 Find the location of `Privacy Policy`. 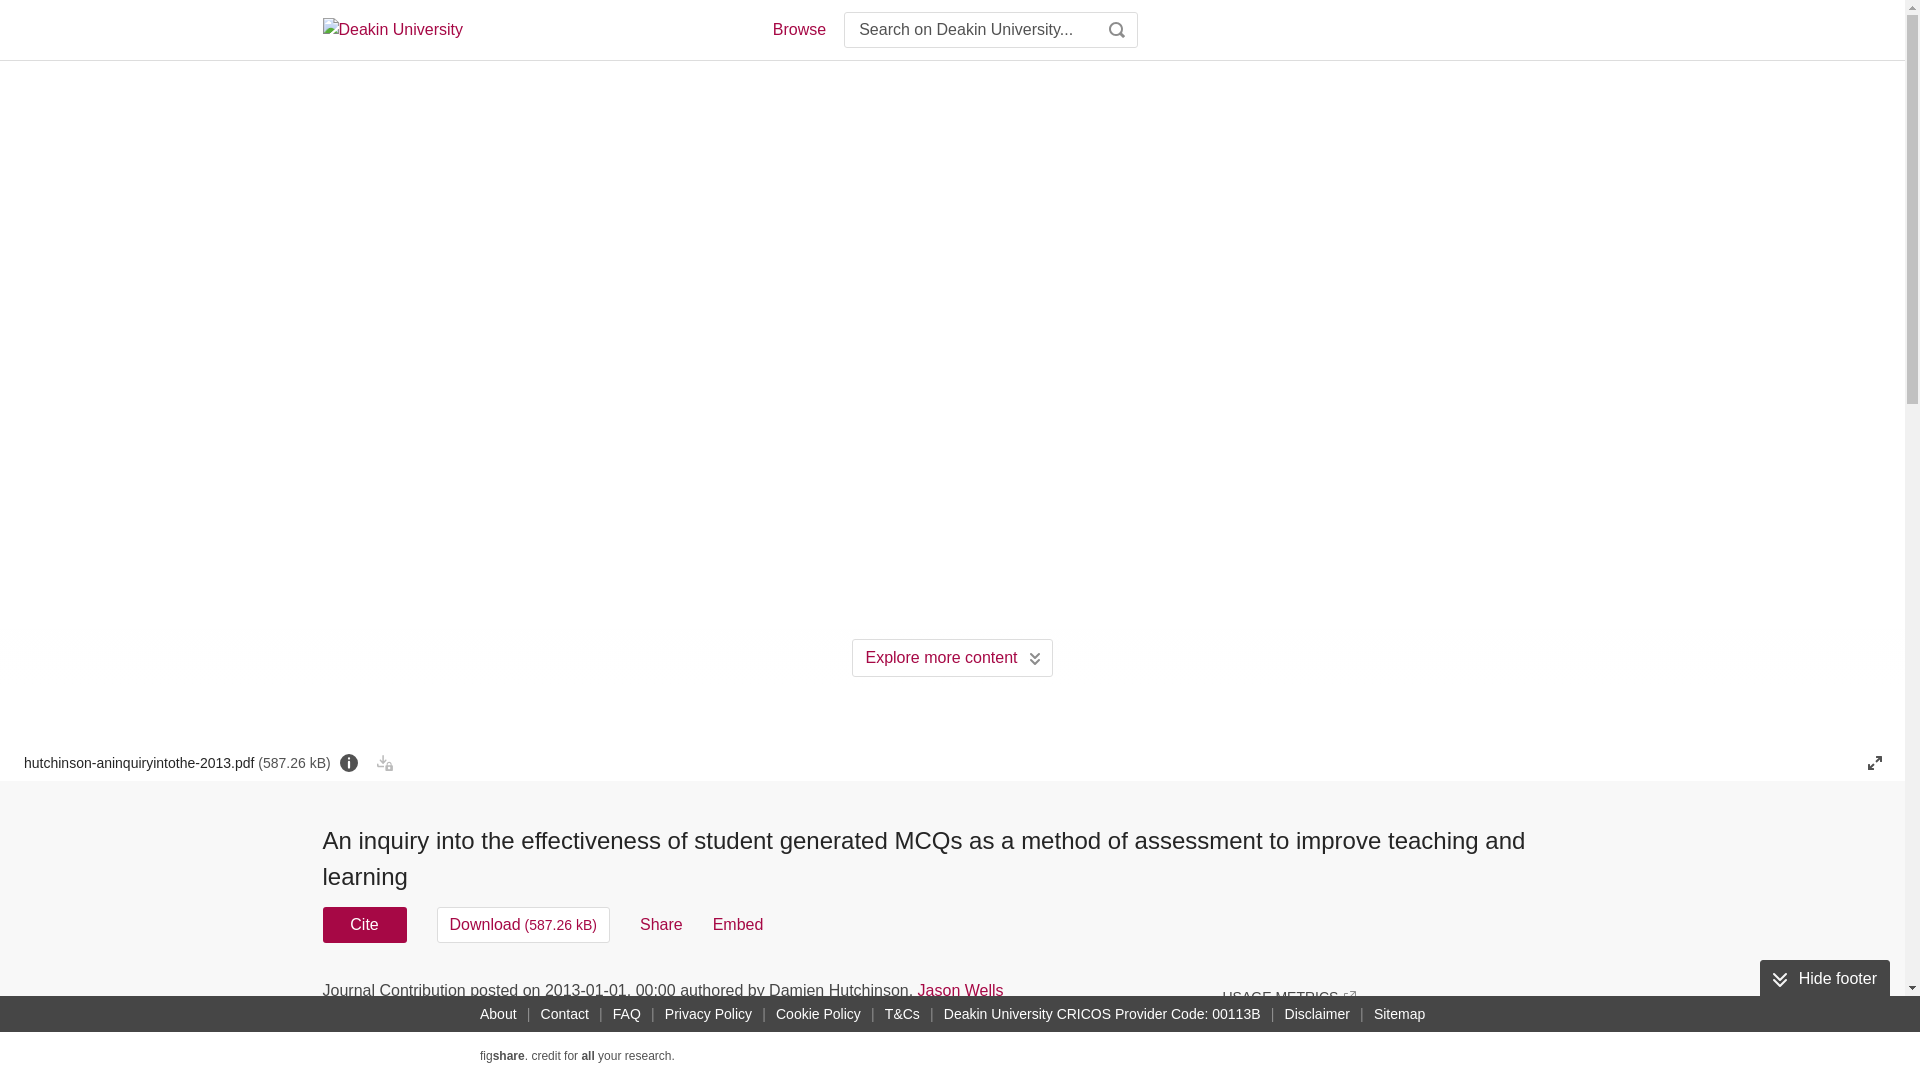

Privacy Policy is located at coordinates (708, 1014).